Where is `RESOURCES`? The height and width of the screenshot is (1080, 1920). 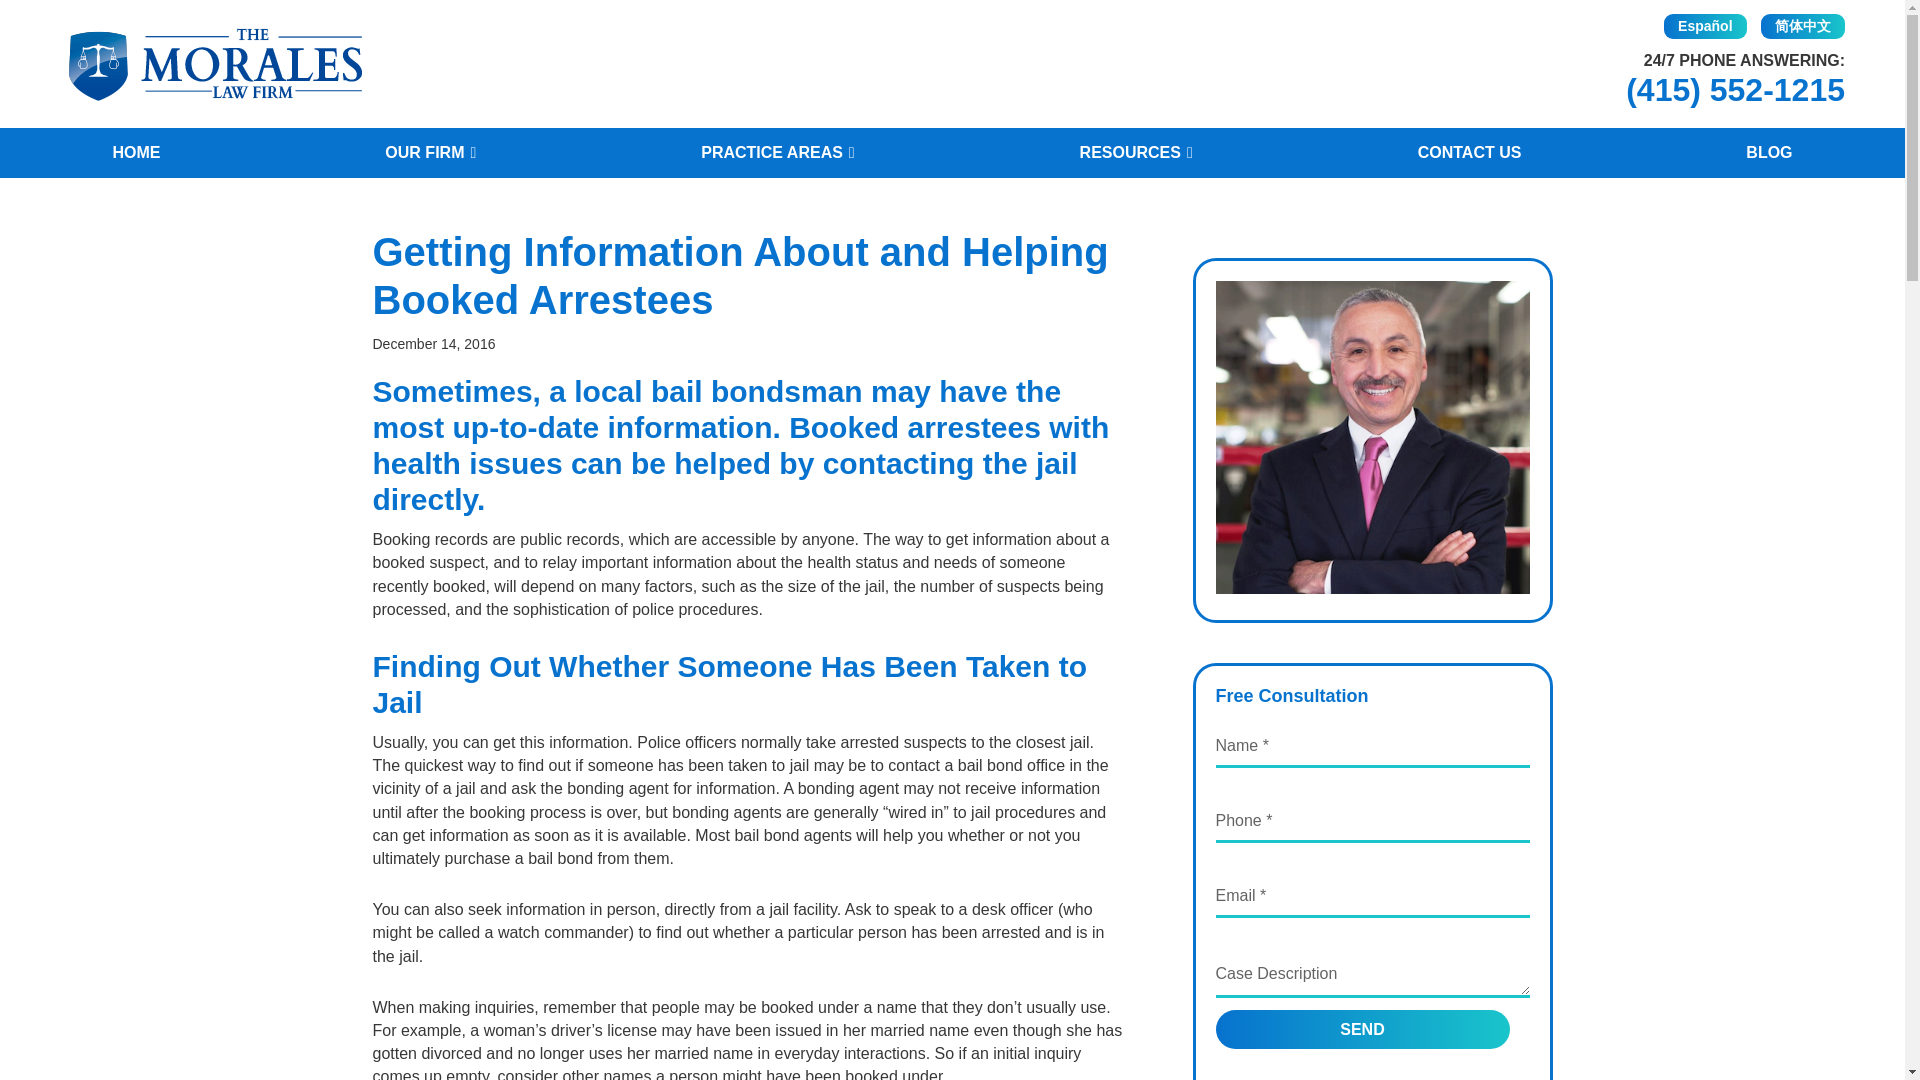 RESOURCES is located at coordinates (1136, 153).